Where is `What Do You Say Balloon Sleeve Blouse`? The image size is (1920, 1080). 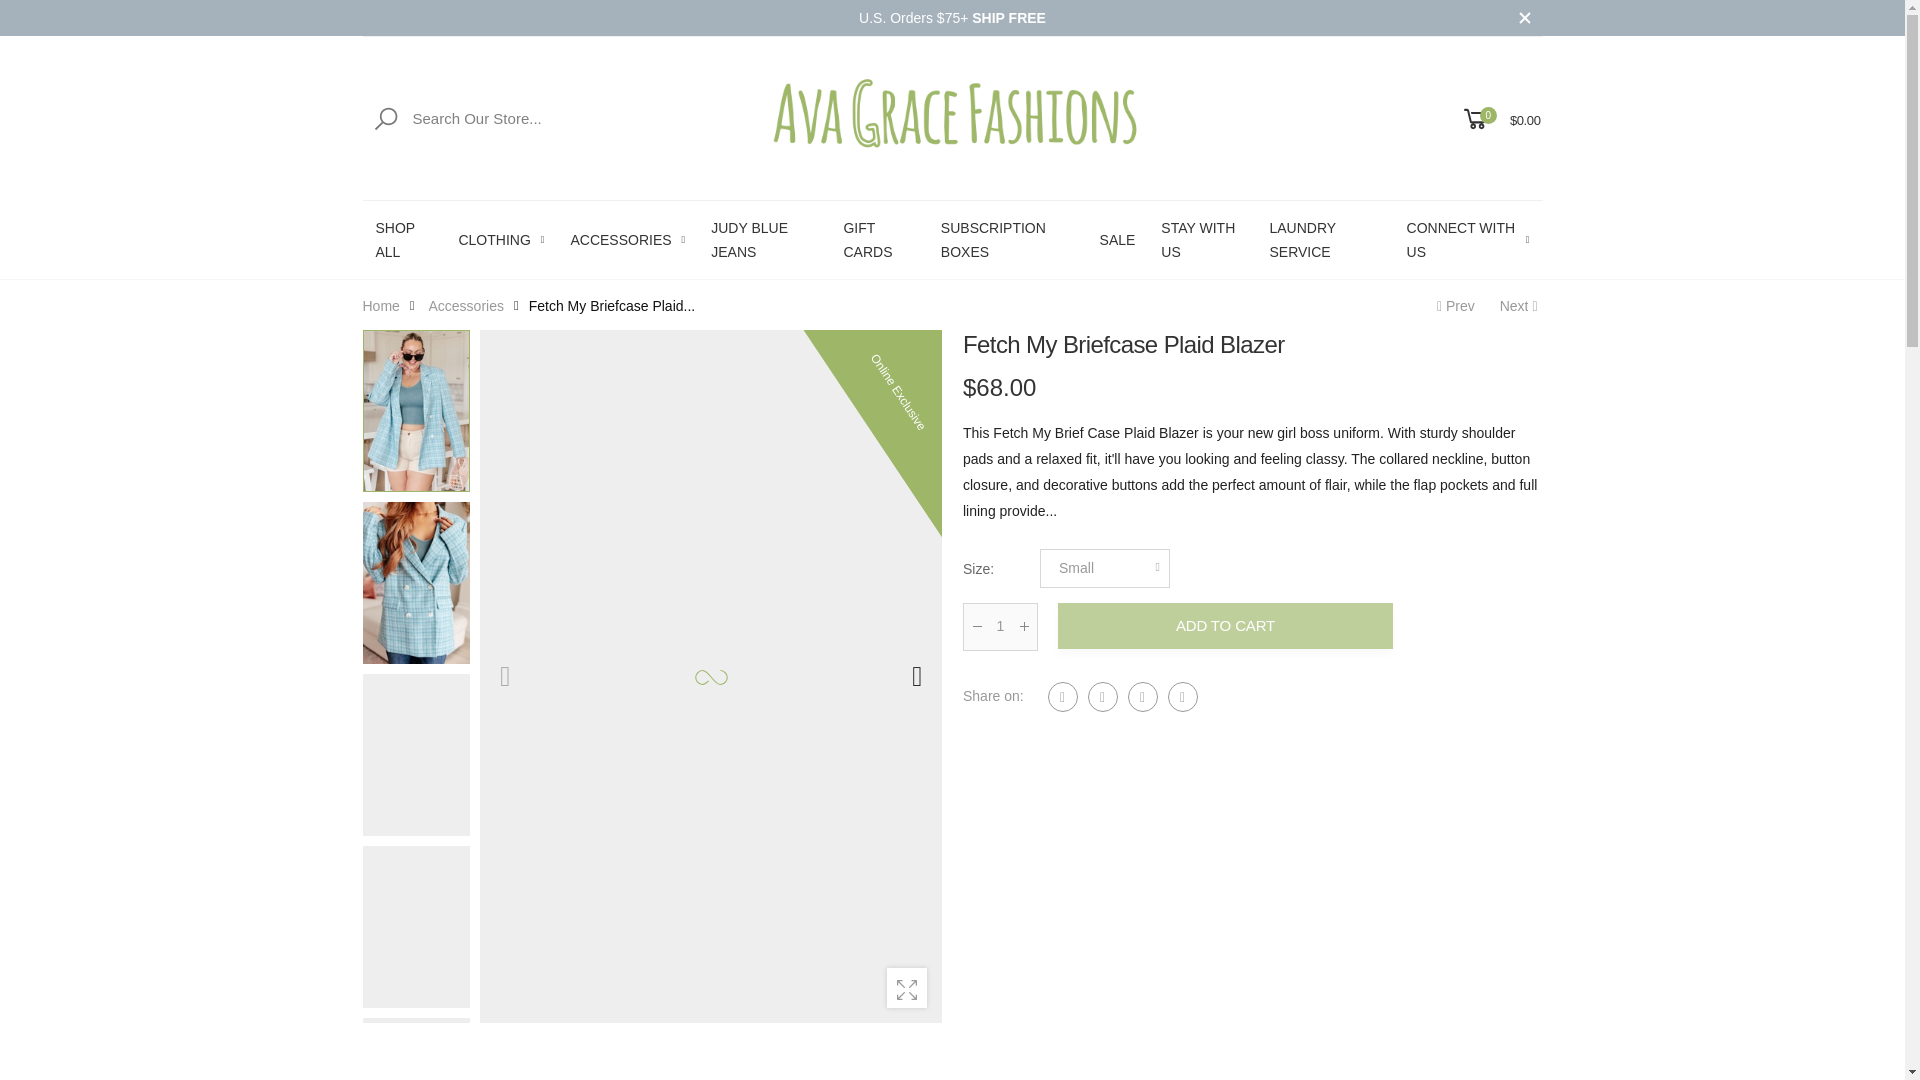
What Do You Say Balloon Sleeve Blouse is located at coordinates (1521, 305).